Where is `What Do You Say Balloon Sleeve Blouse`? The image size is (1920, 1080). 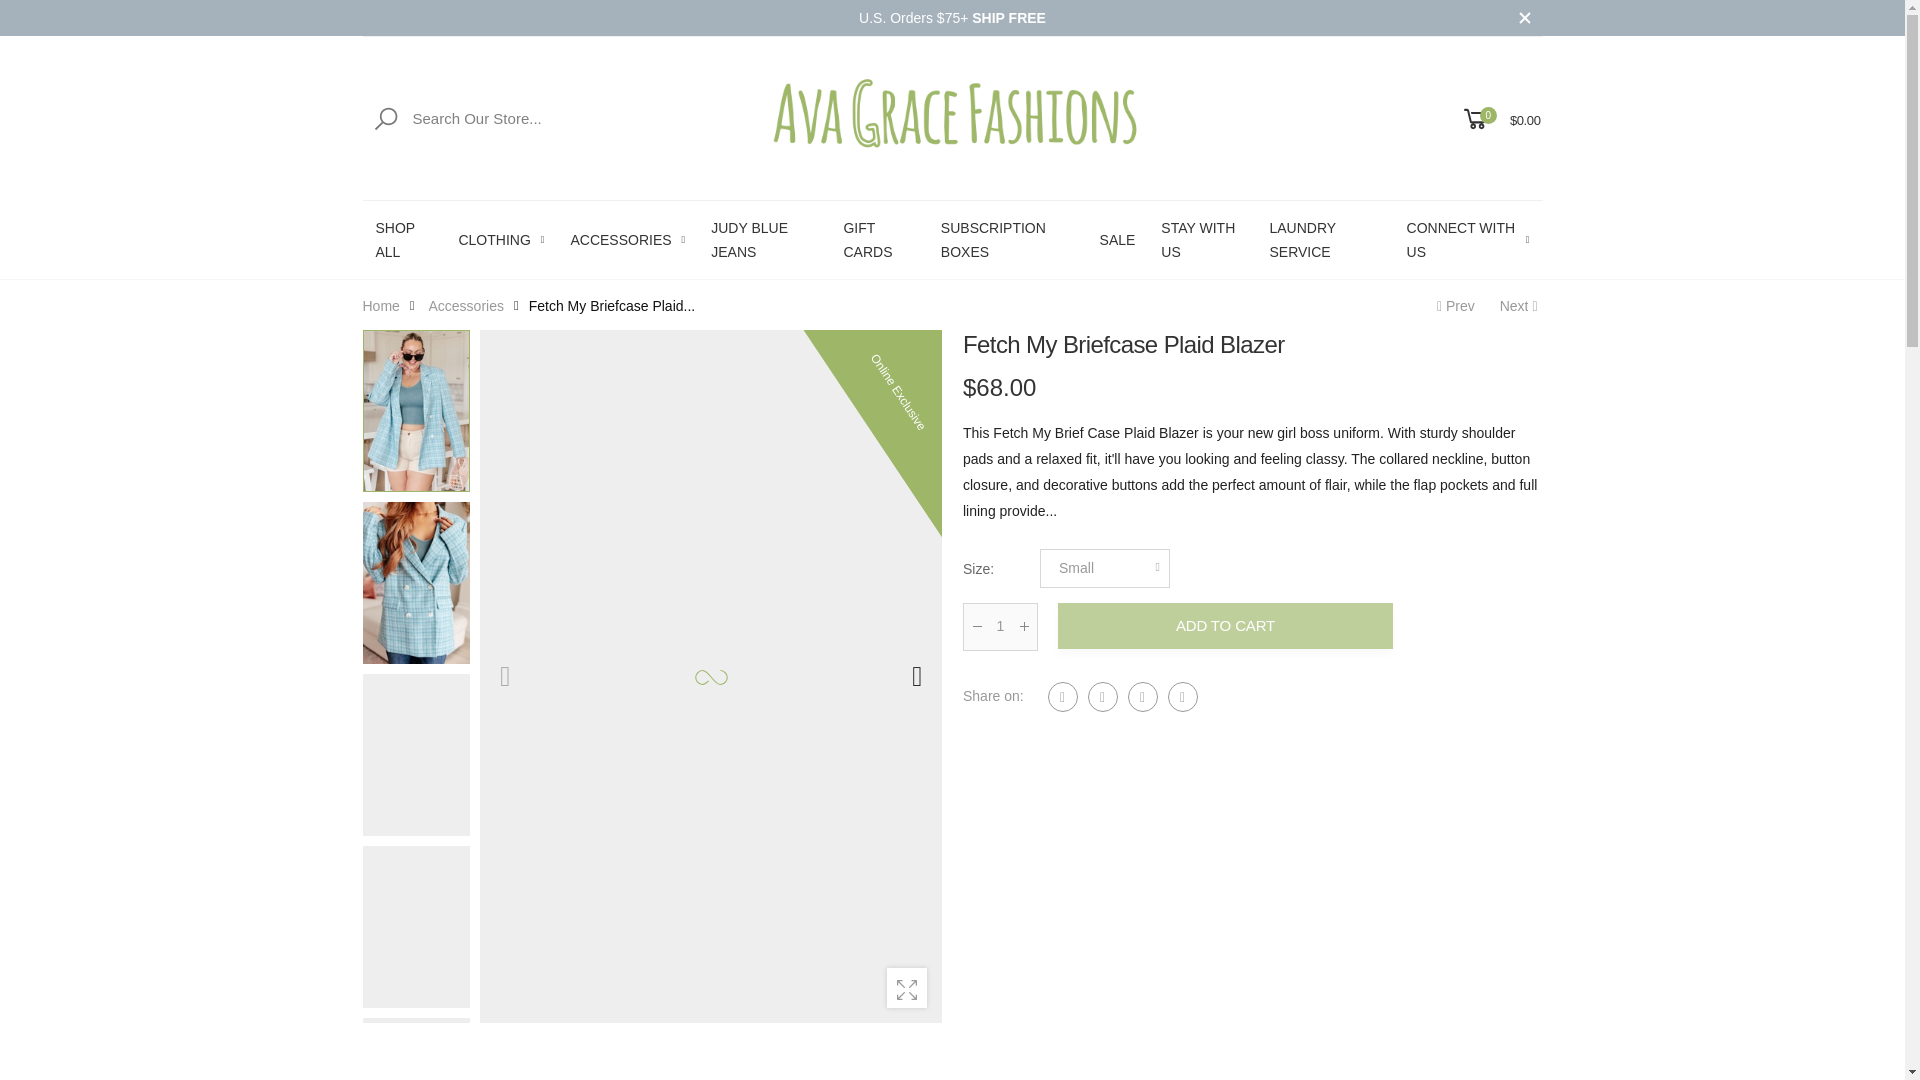
What Do You Say Balloon Sleeve Blouse is located at coordinates (1521, 305).